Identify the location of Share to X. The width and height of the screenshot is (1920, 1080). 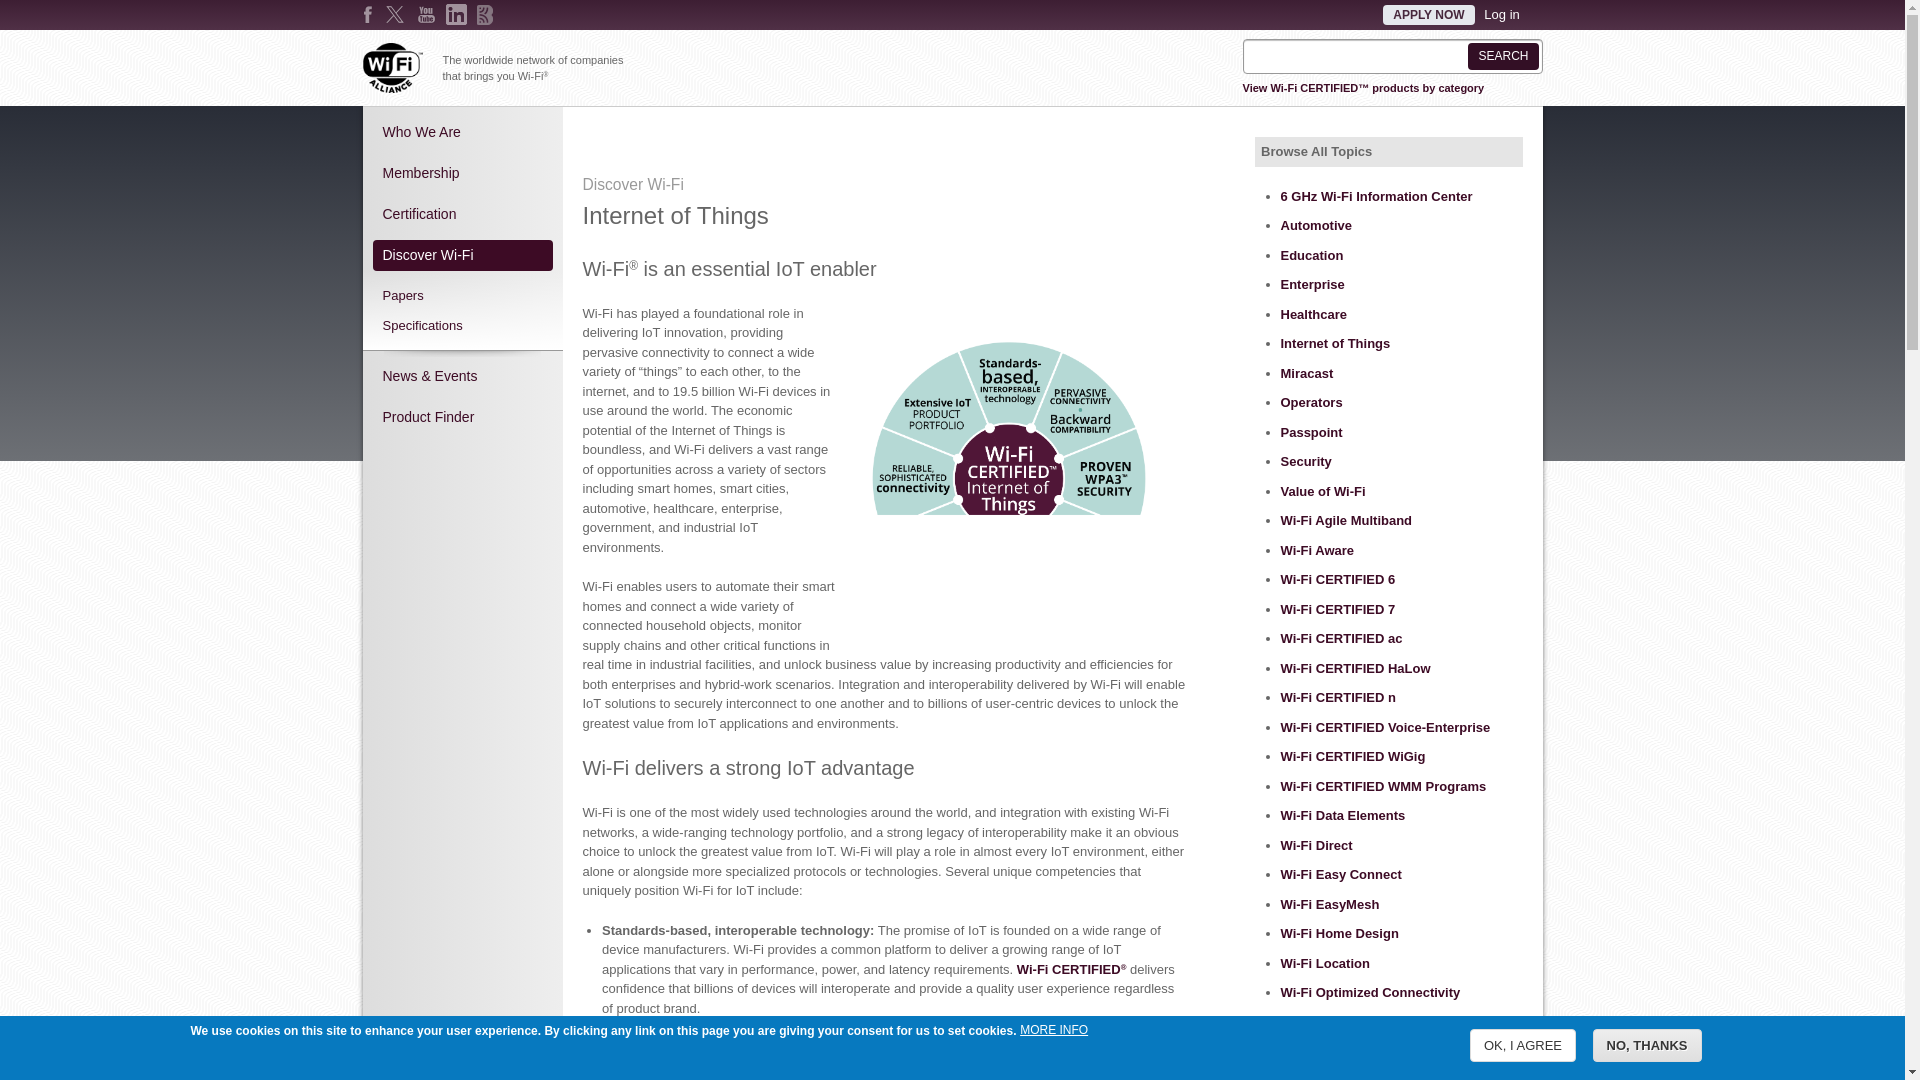
(624, 136).